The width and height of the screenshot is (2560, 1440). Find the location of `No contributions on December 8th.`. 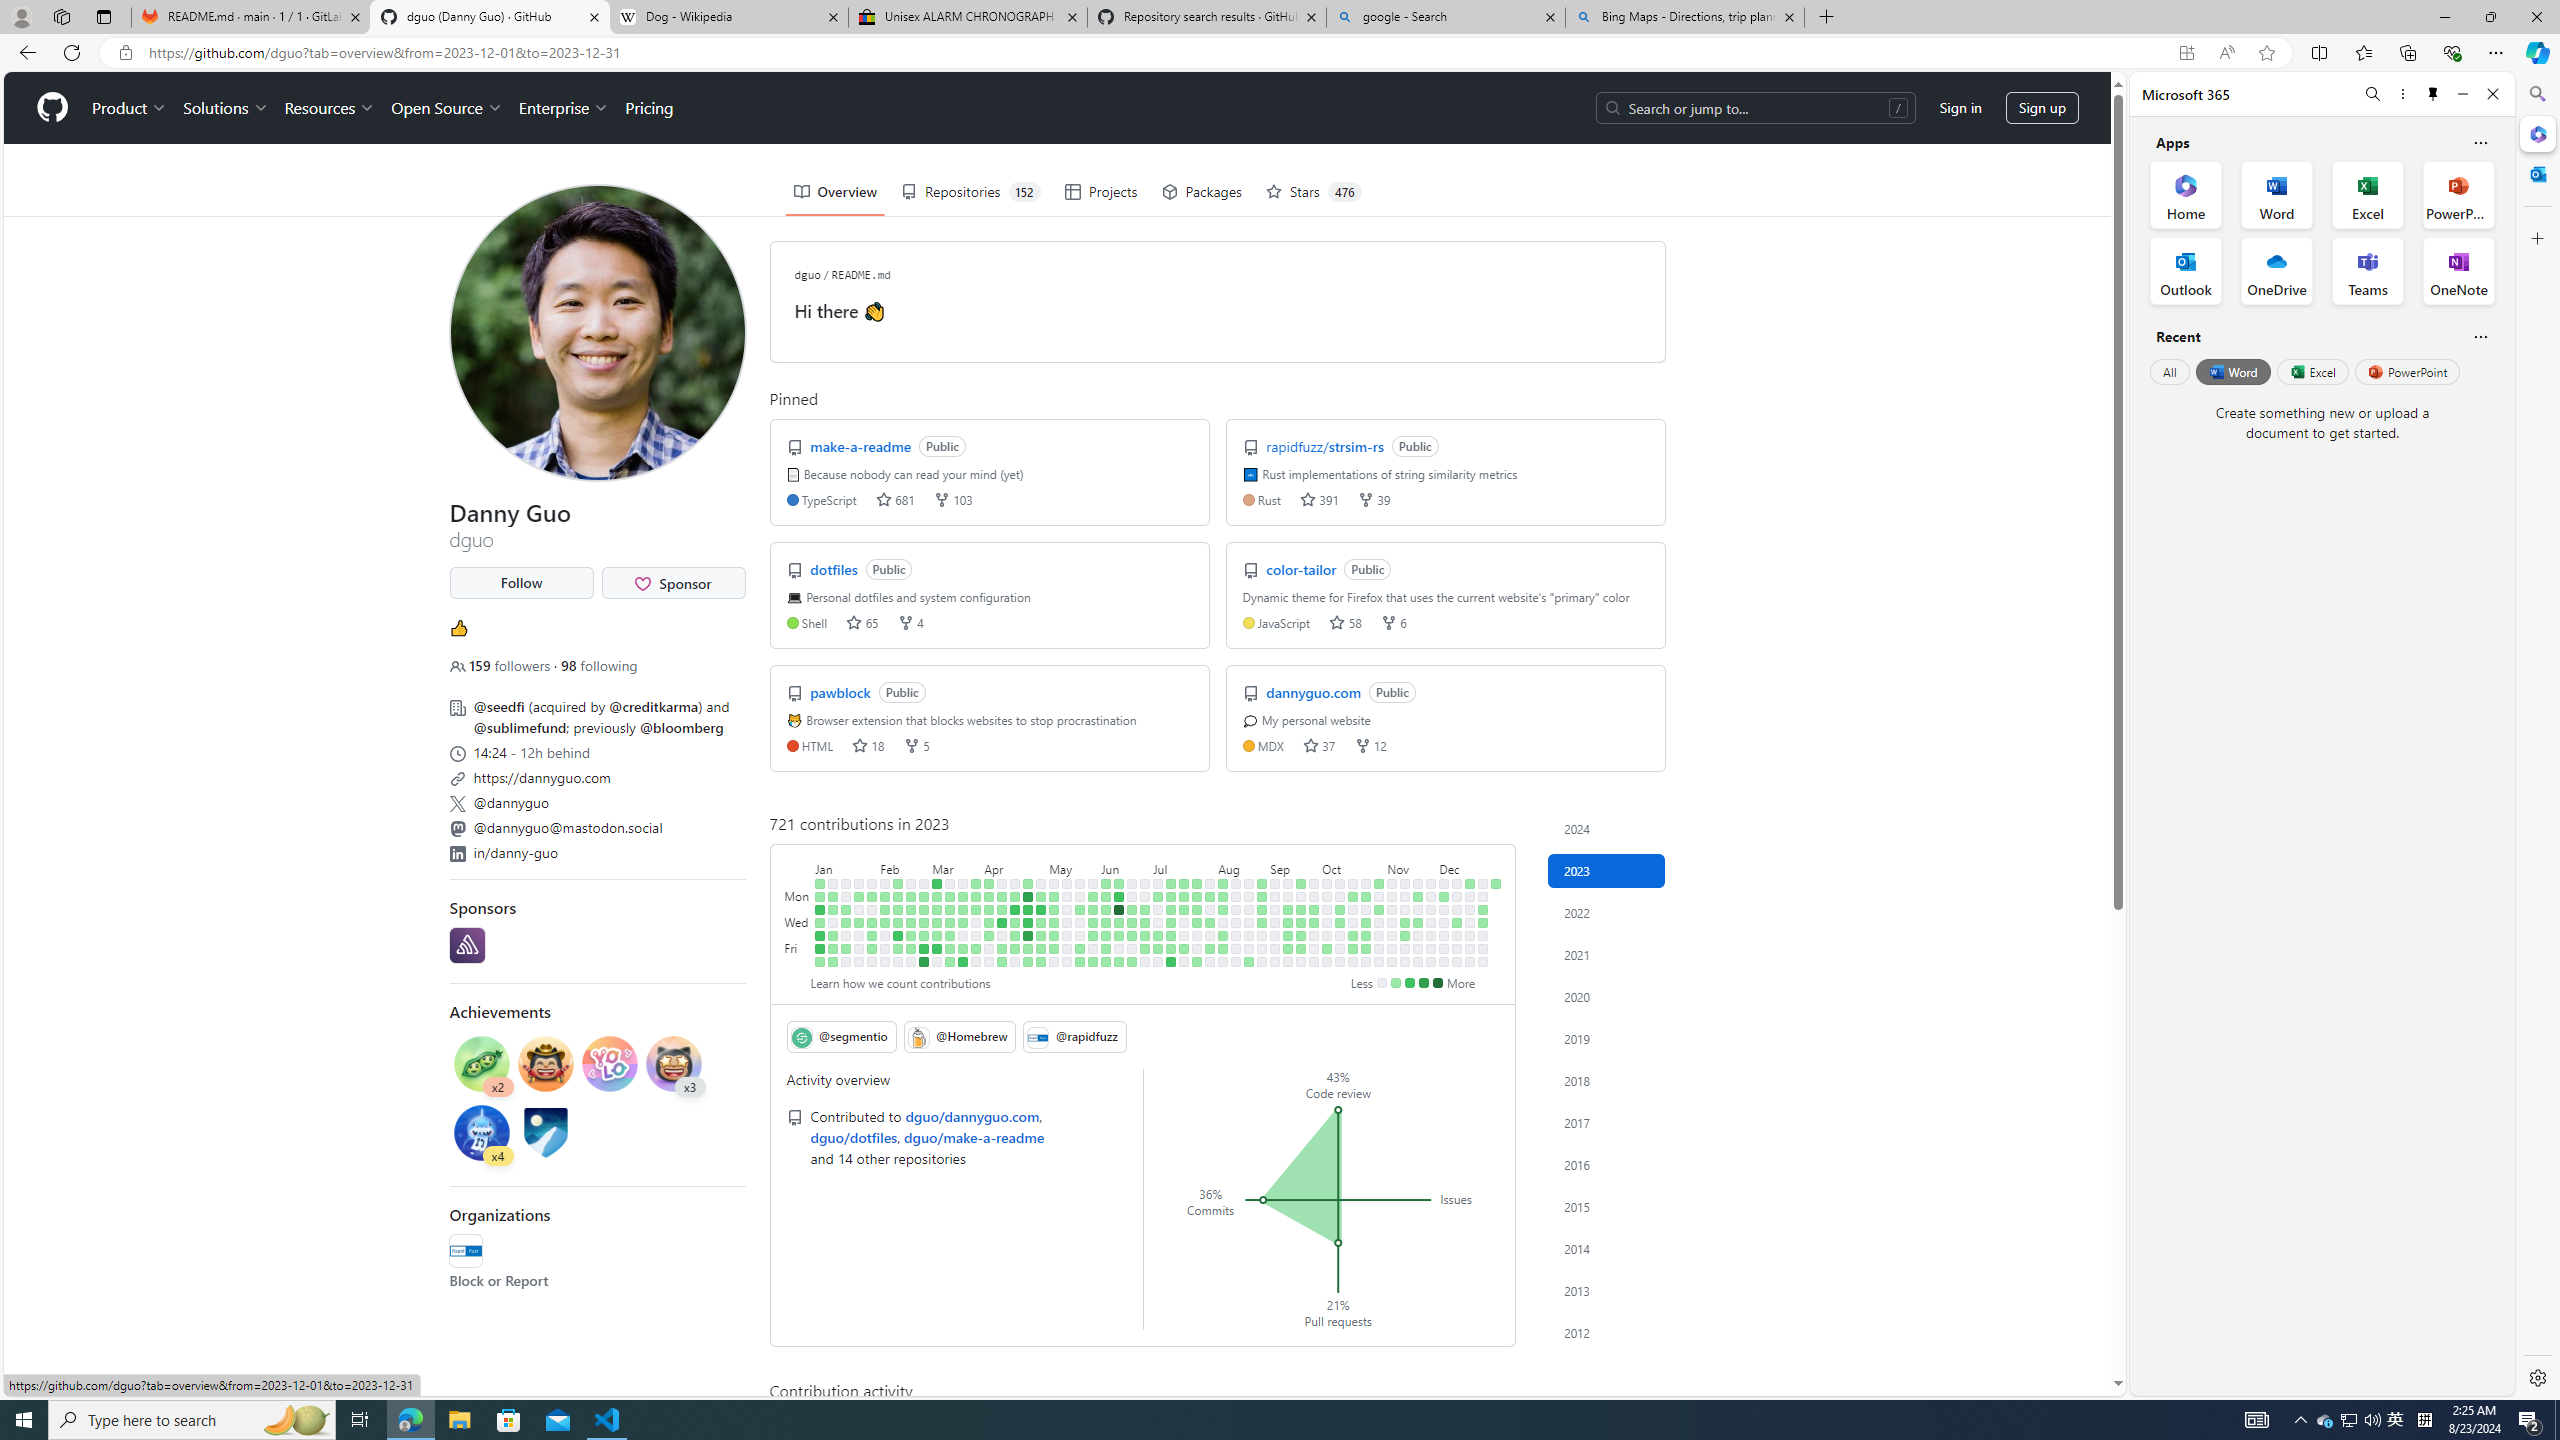

No contributions on December 8th. is located at coordinates (1443, 948).